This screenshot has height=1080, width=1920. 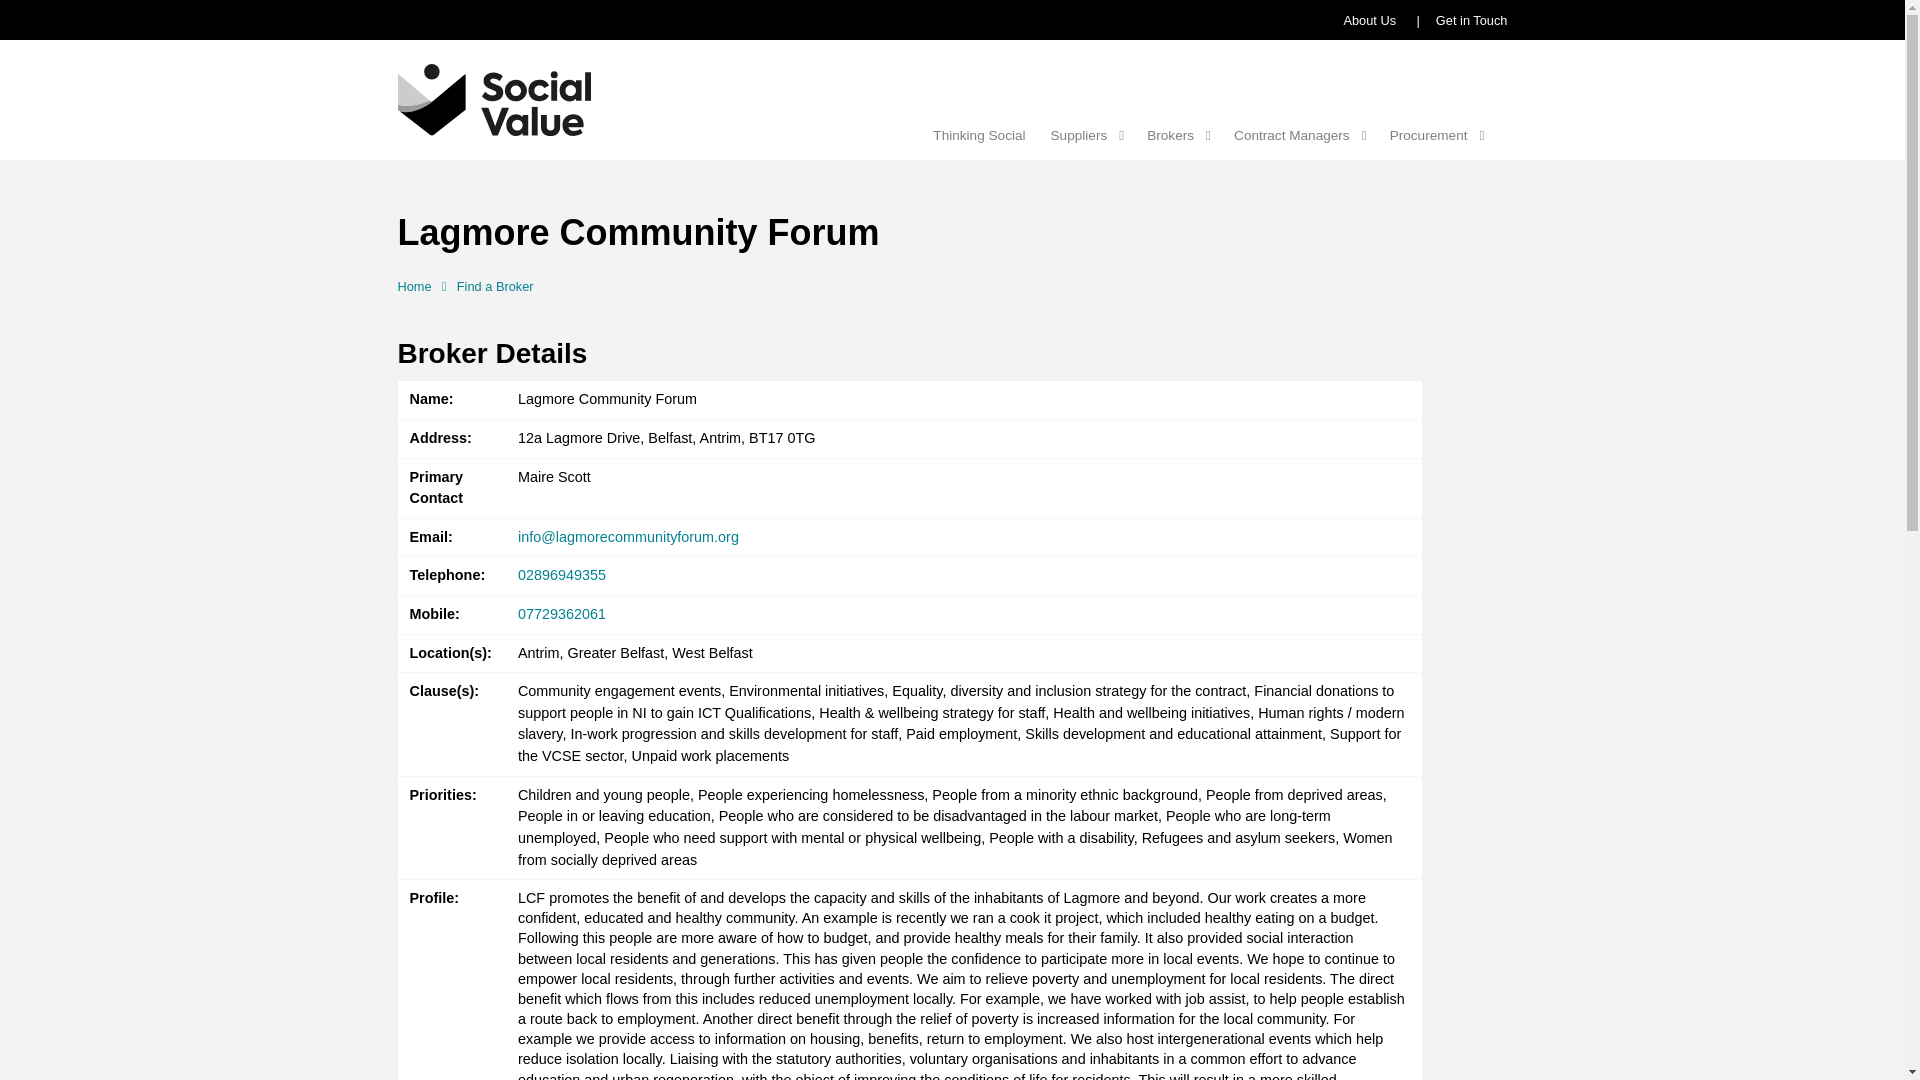 What do you see at coordinates (1292, 136) in the screenshot?
I see `Contract Managers` at bounding box center [1292, 136].